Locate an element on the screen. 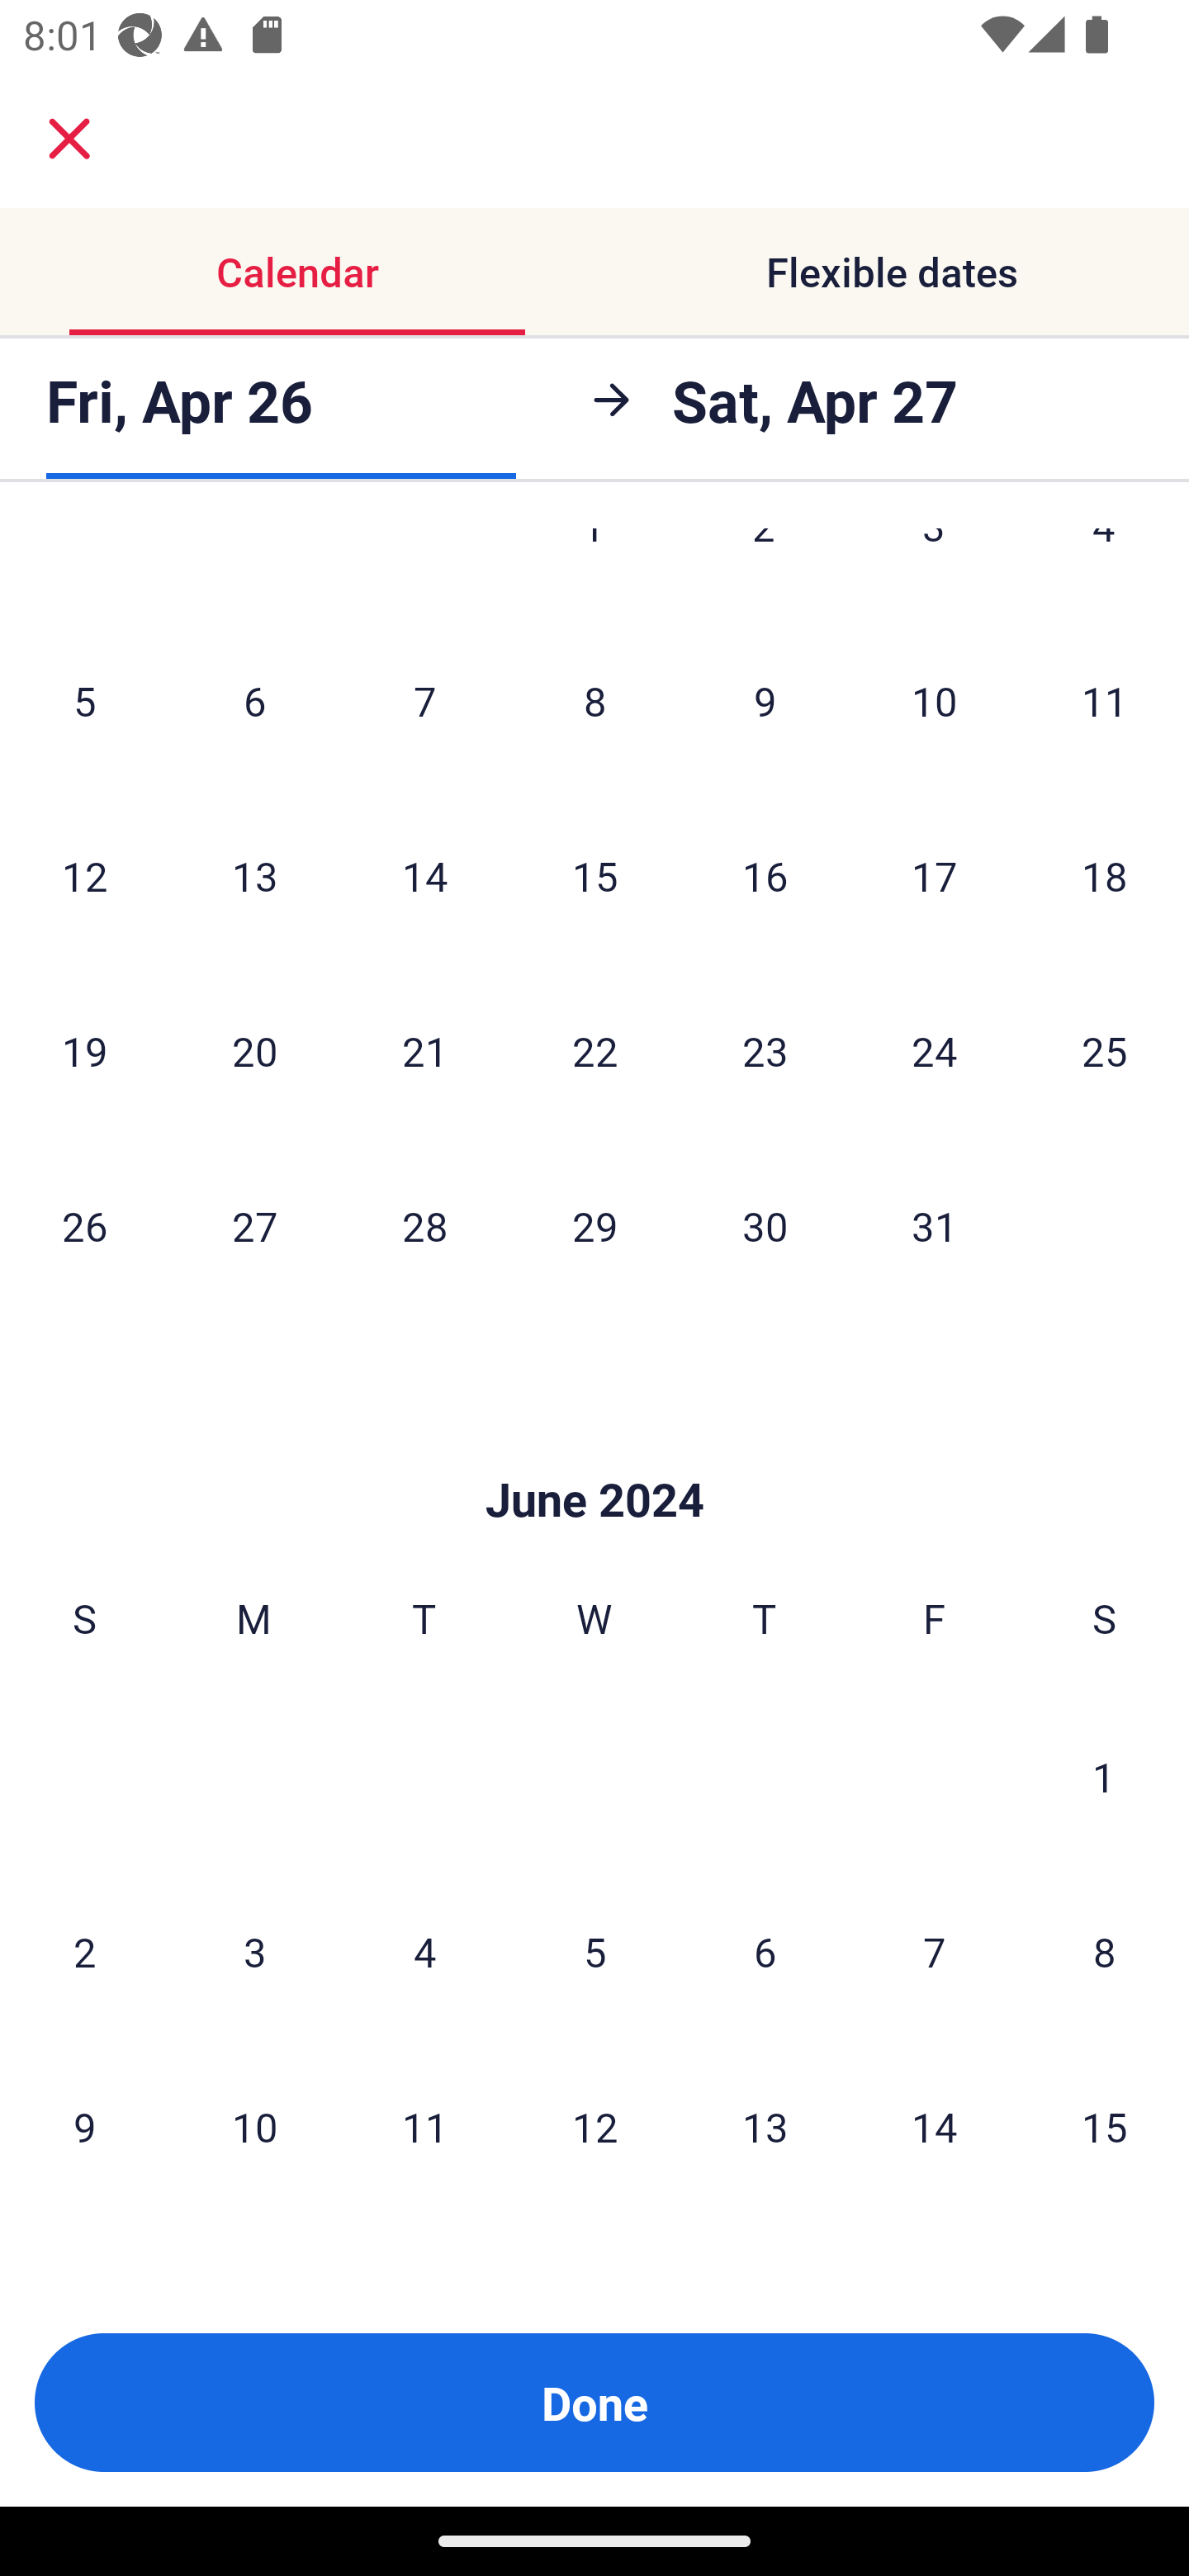 This screenshot has width=1189, height=2576. 12 Wednesday, June 12, 2024 is located at coordinates (594, 2126).